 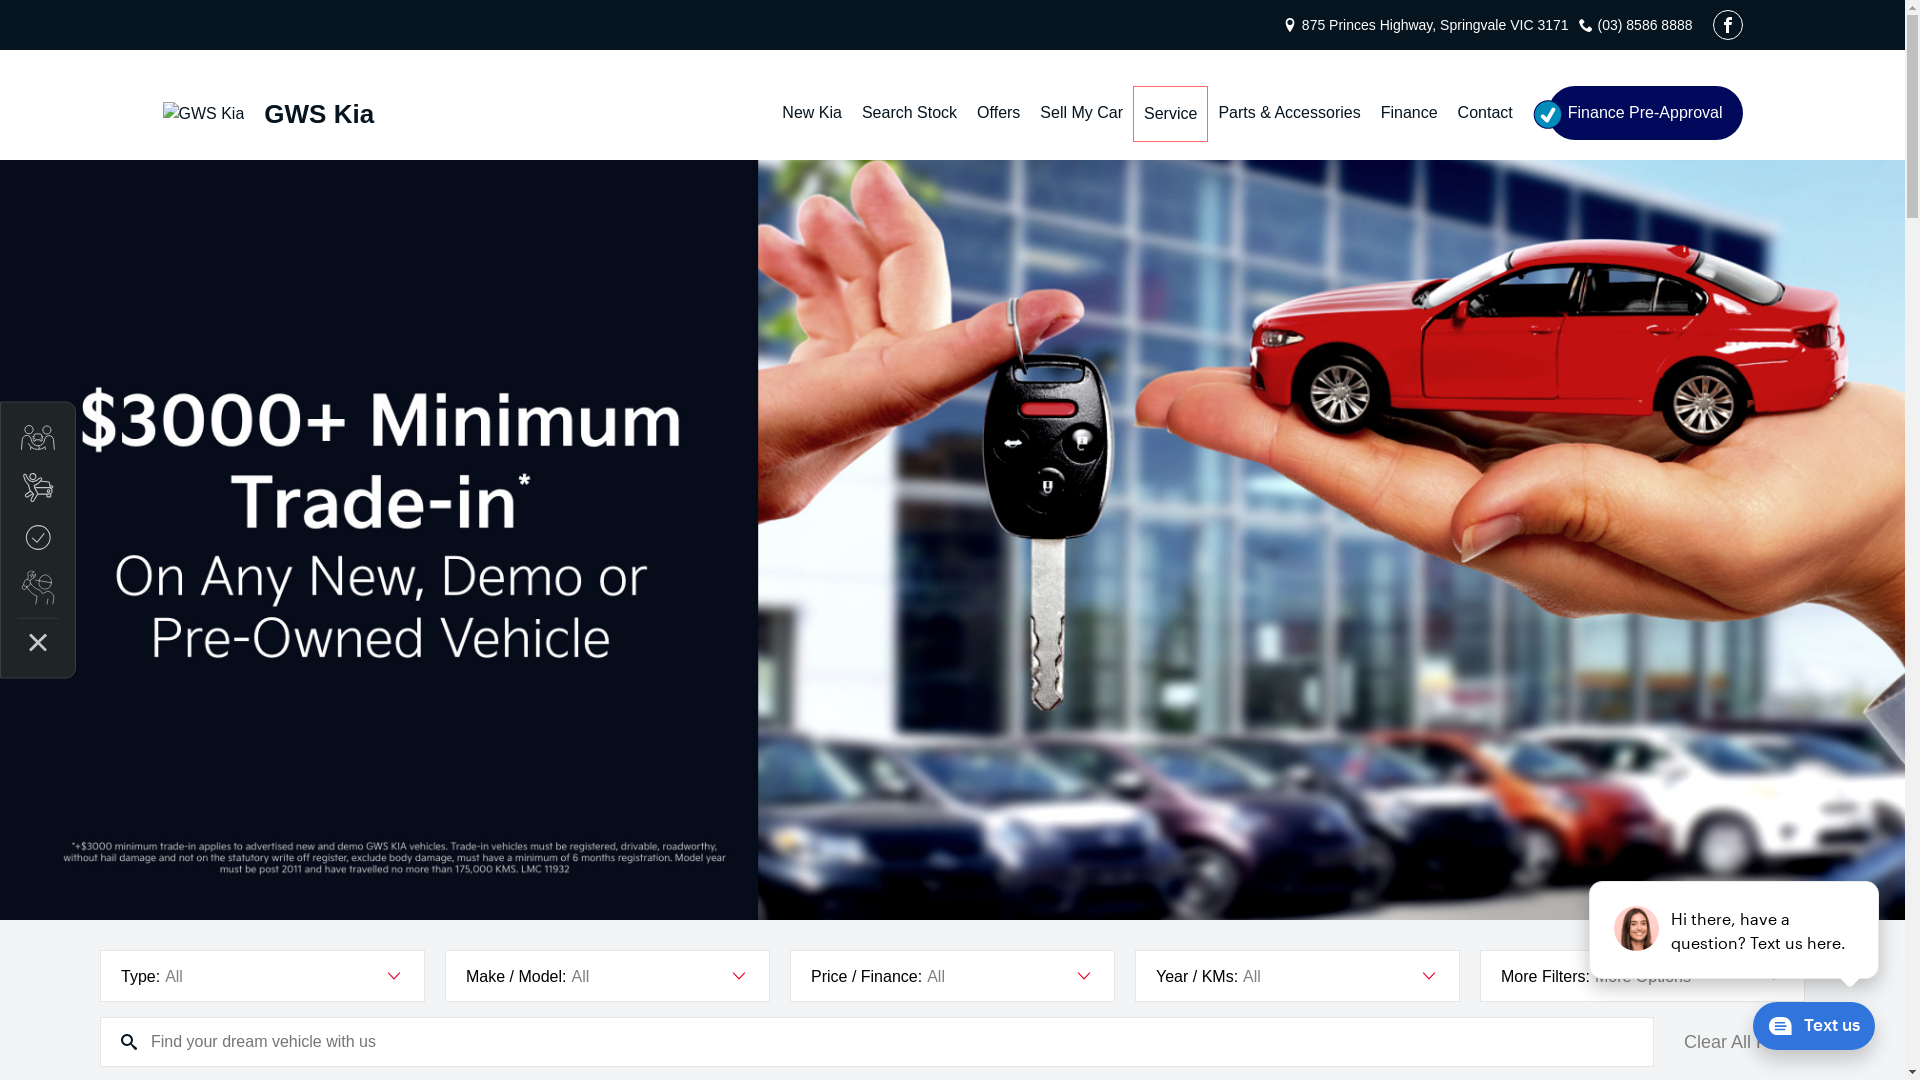 What do you see at coordinates (1436, 25) in the screenshot?
I see `875 Princes Highway, Springvale VIC 3171` at bounding box center [1436, 25].